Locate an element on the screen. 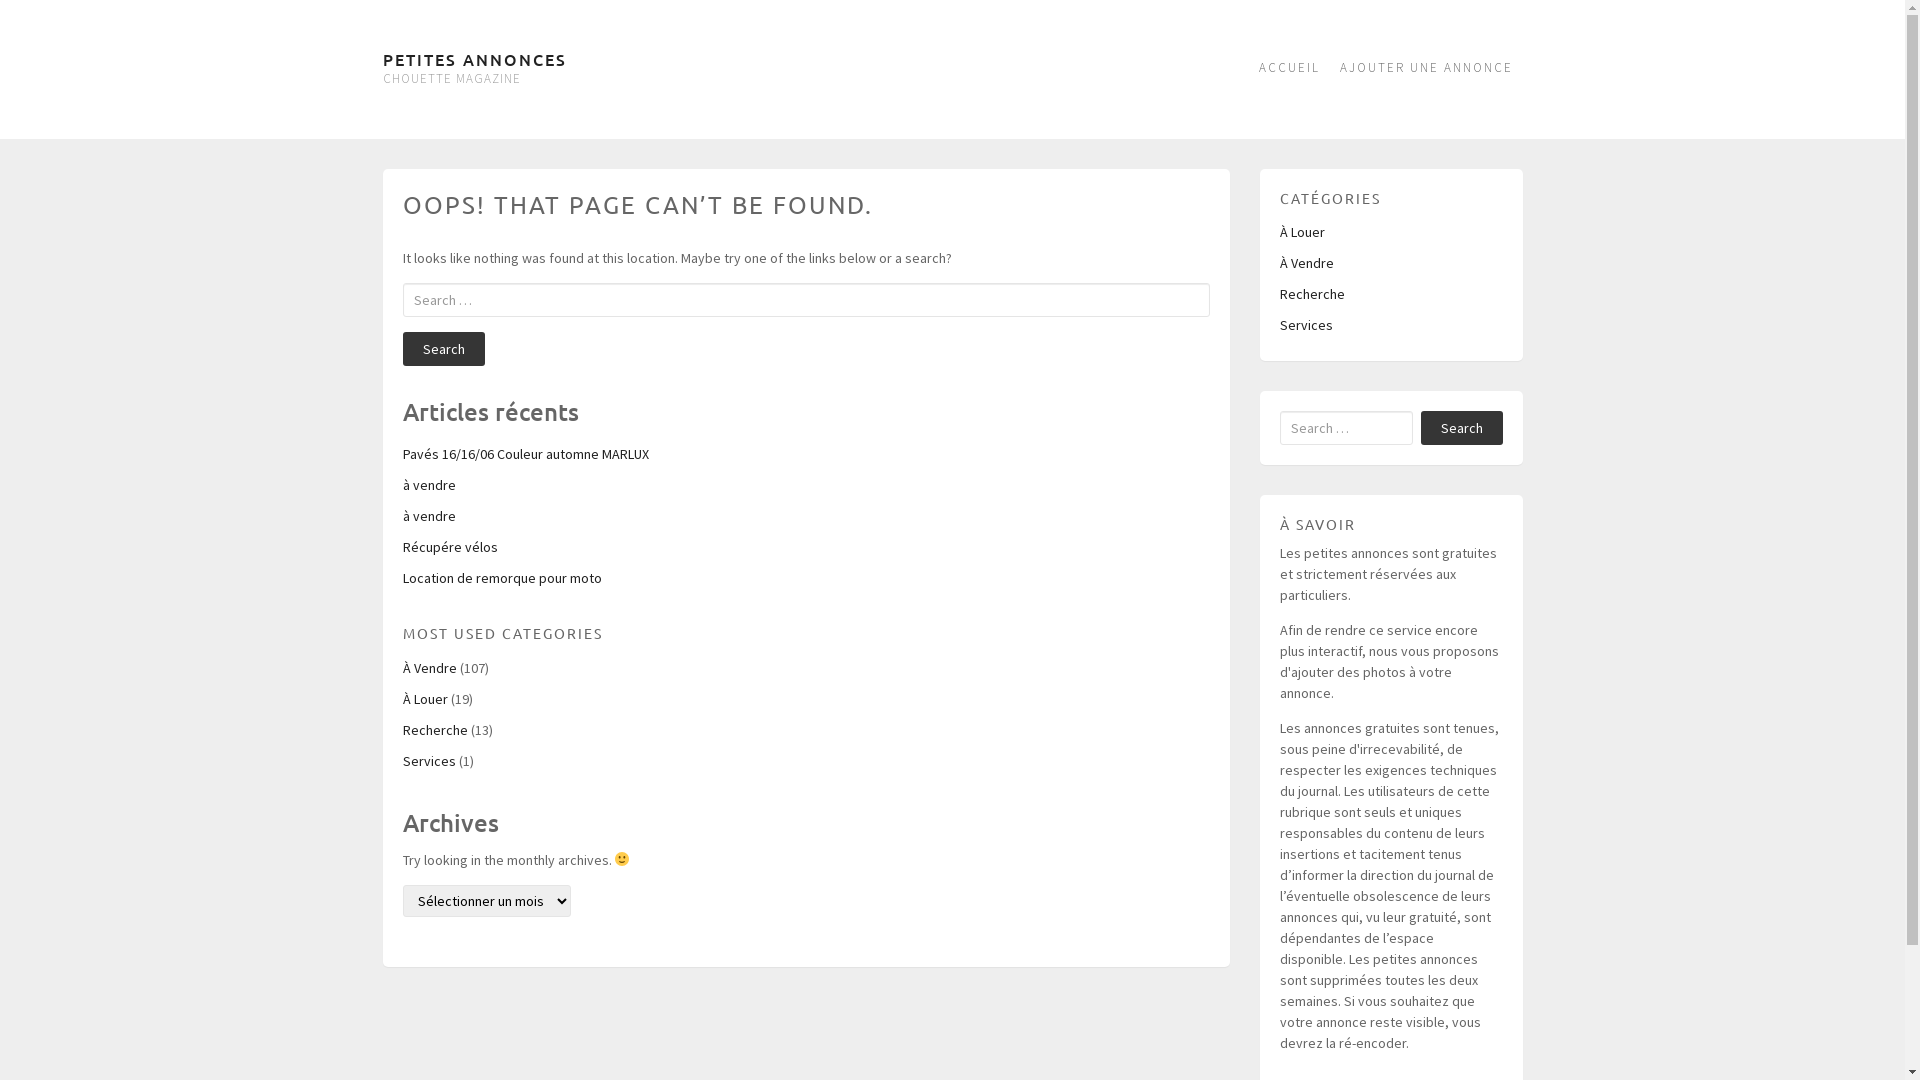 This screenshot has height=1080, width=1920. Services is located at coordinates (428, 760).